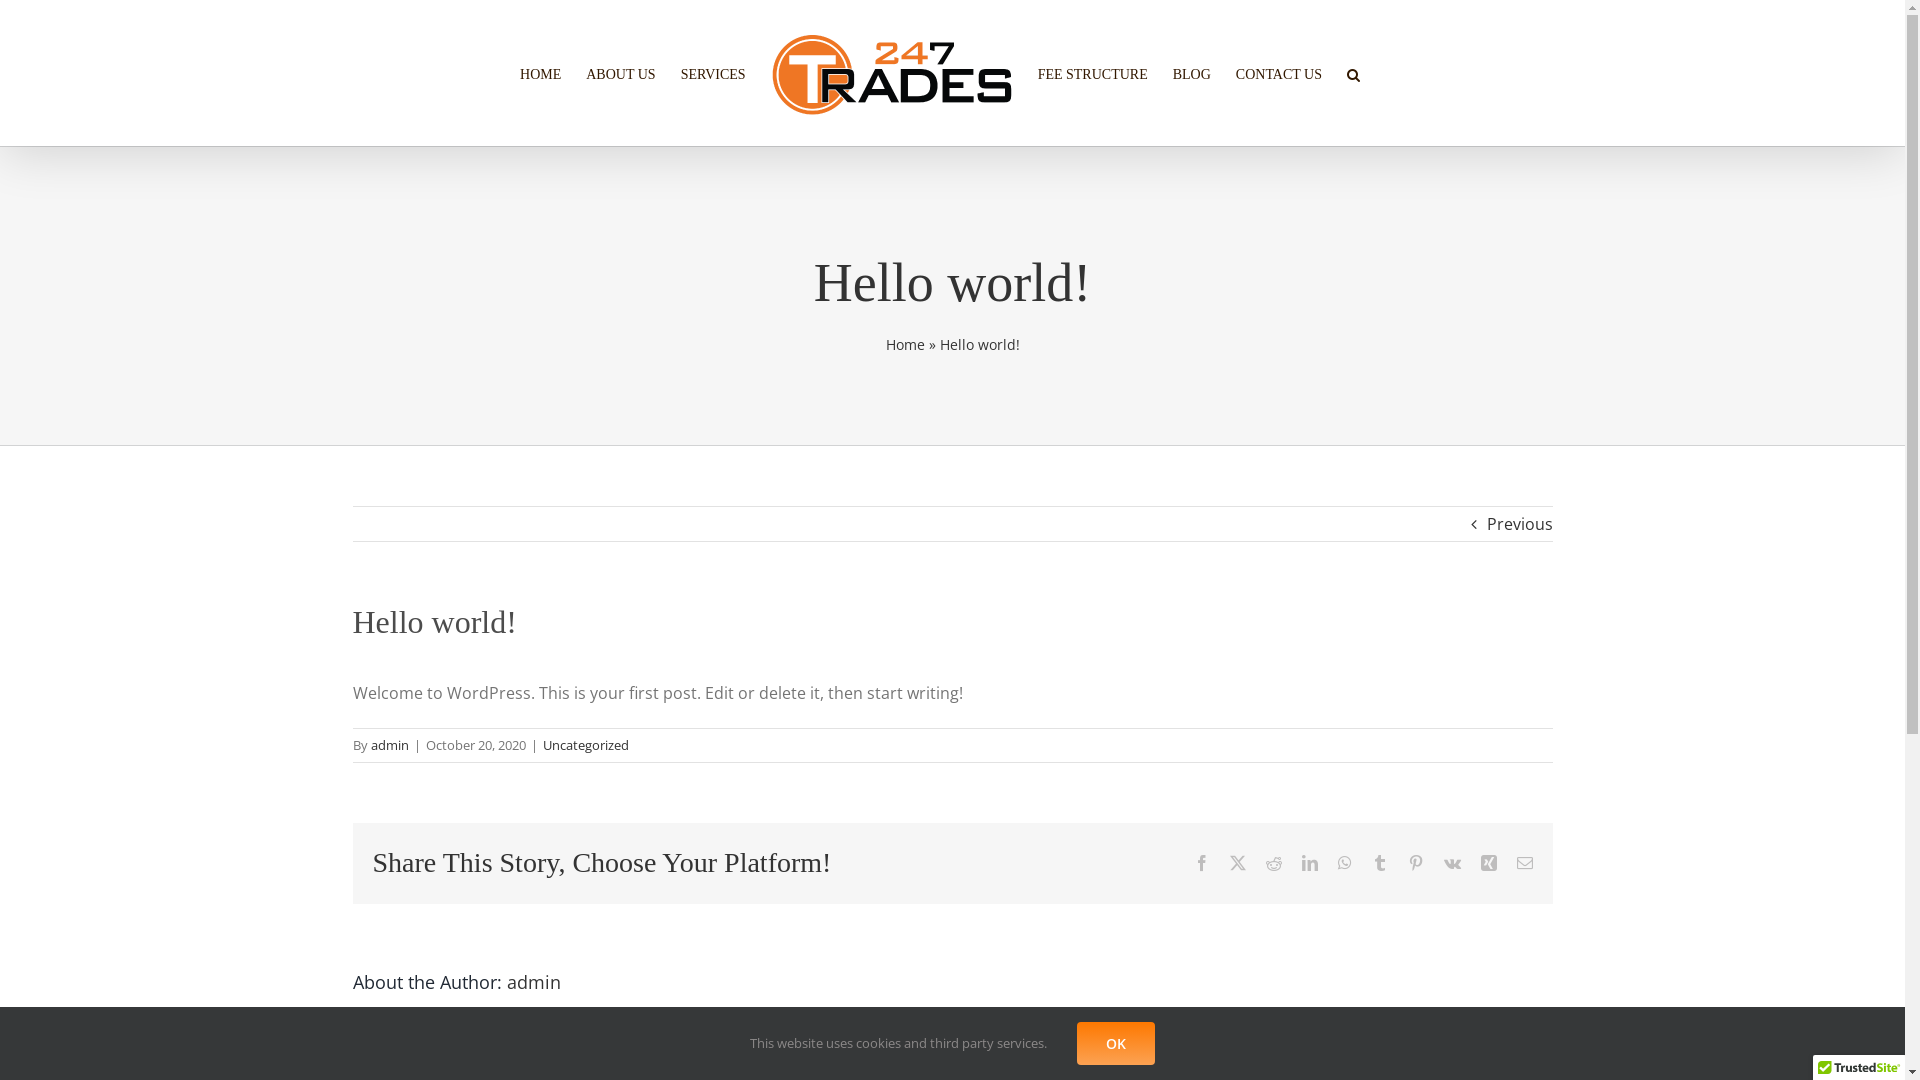  Describe the element at coordinates (389, 745) in the screenshot. I see `admin` at that location.